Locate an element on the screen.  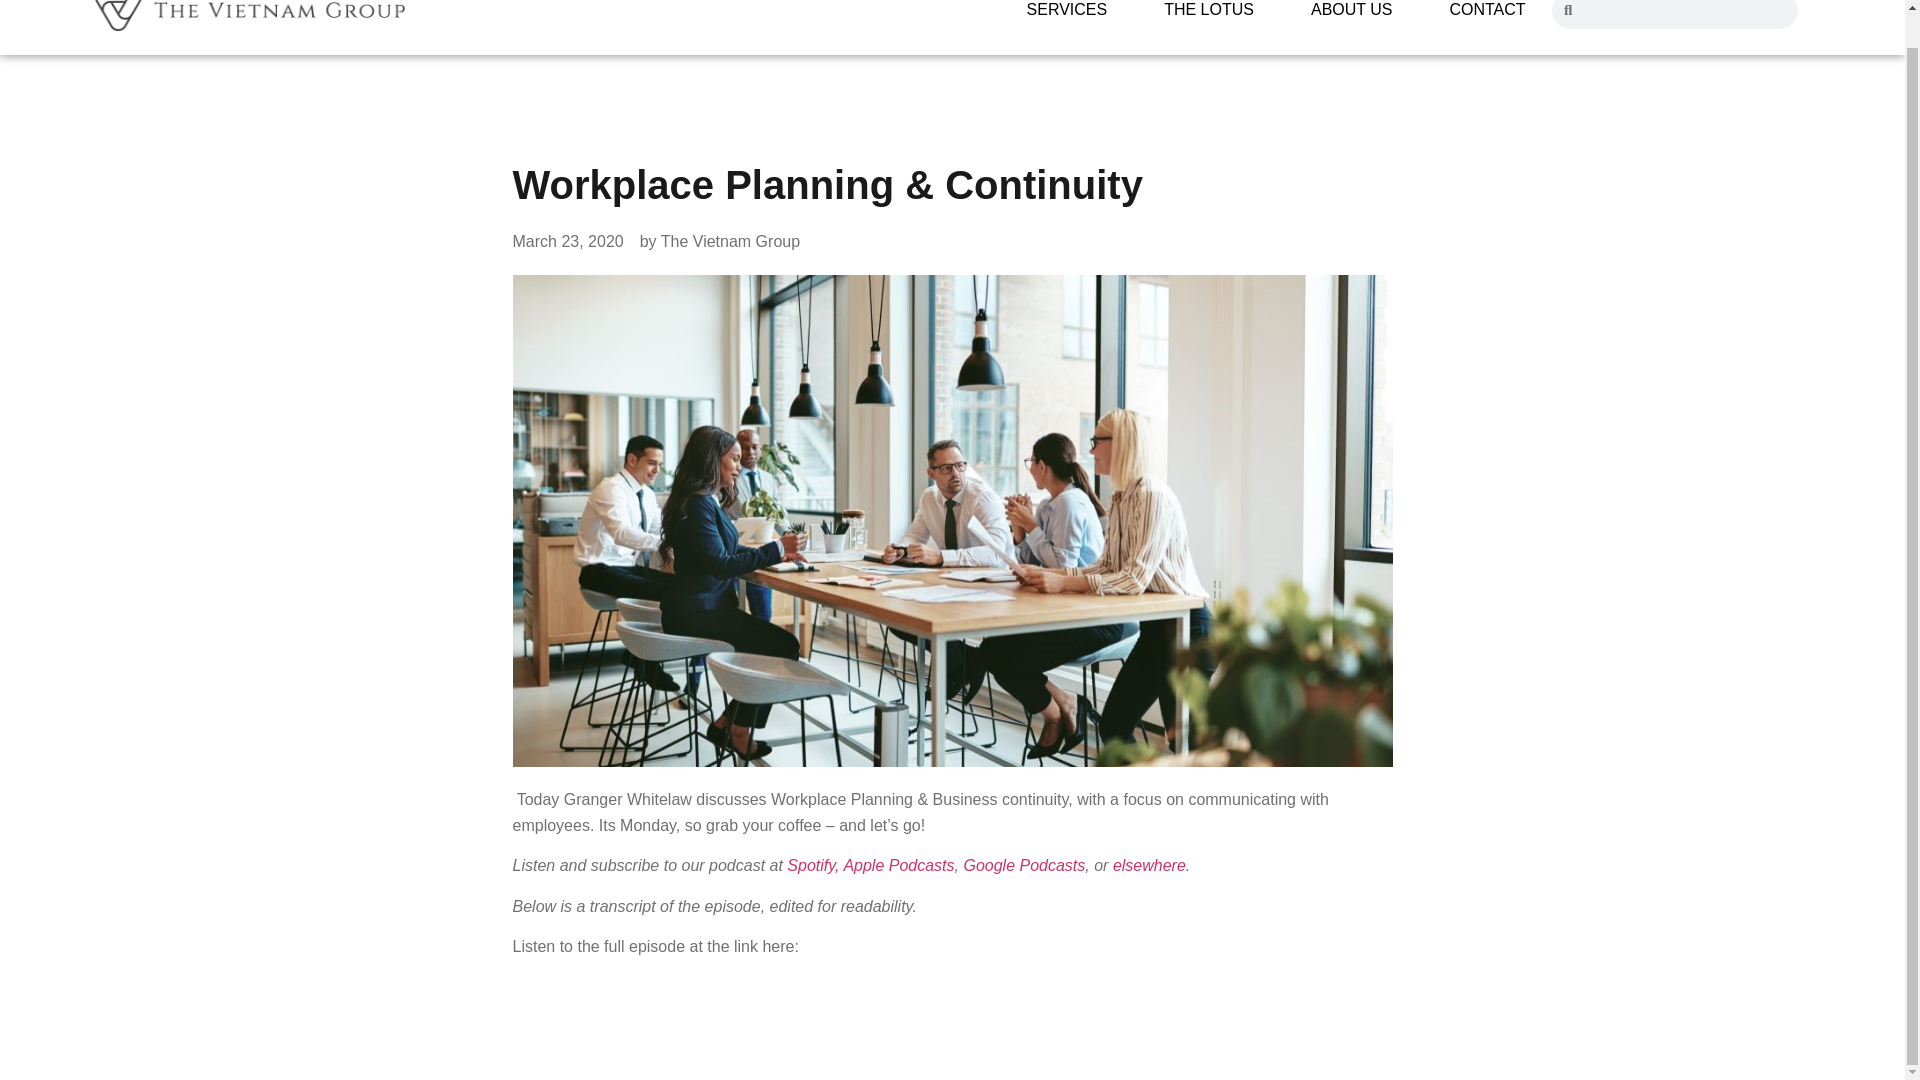
Spotify, is located at coordinates (813, 865).